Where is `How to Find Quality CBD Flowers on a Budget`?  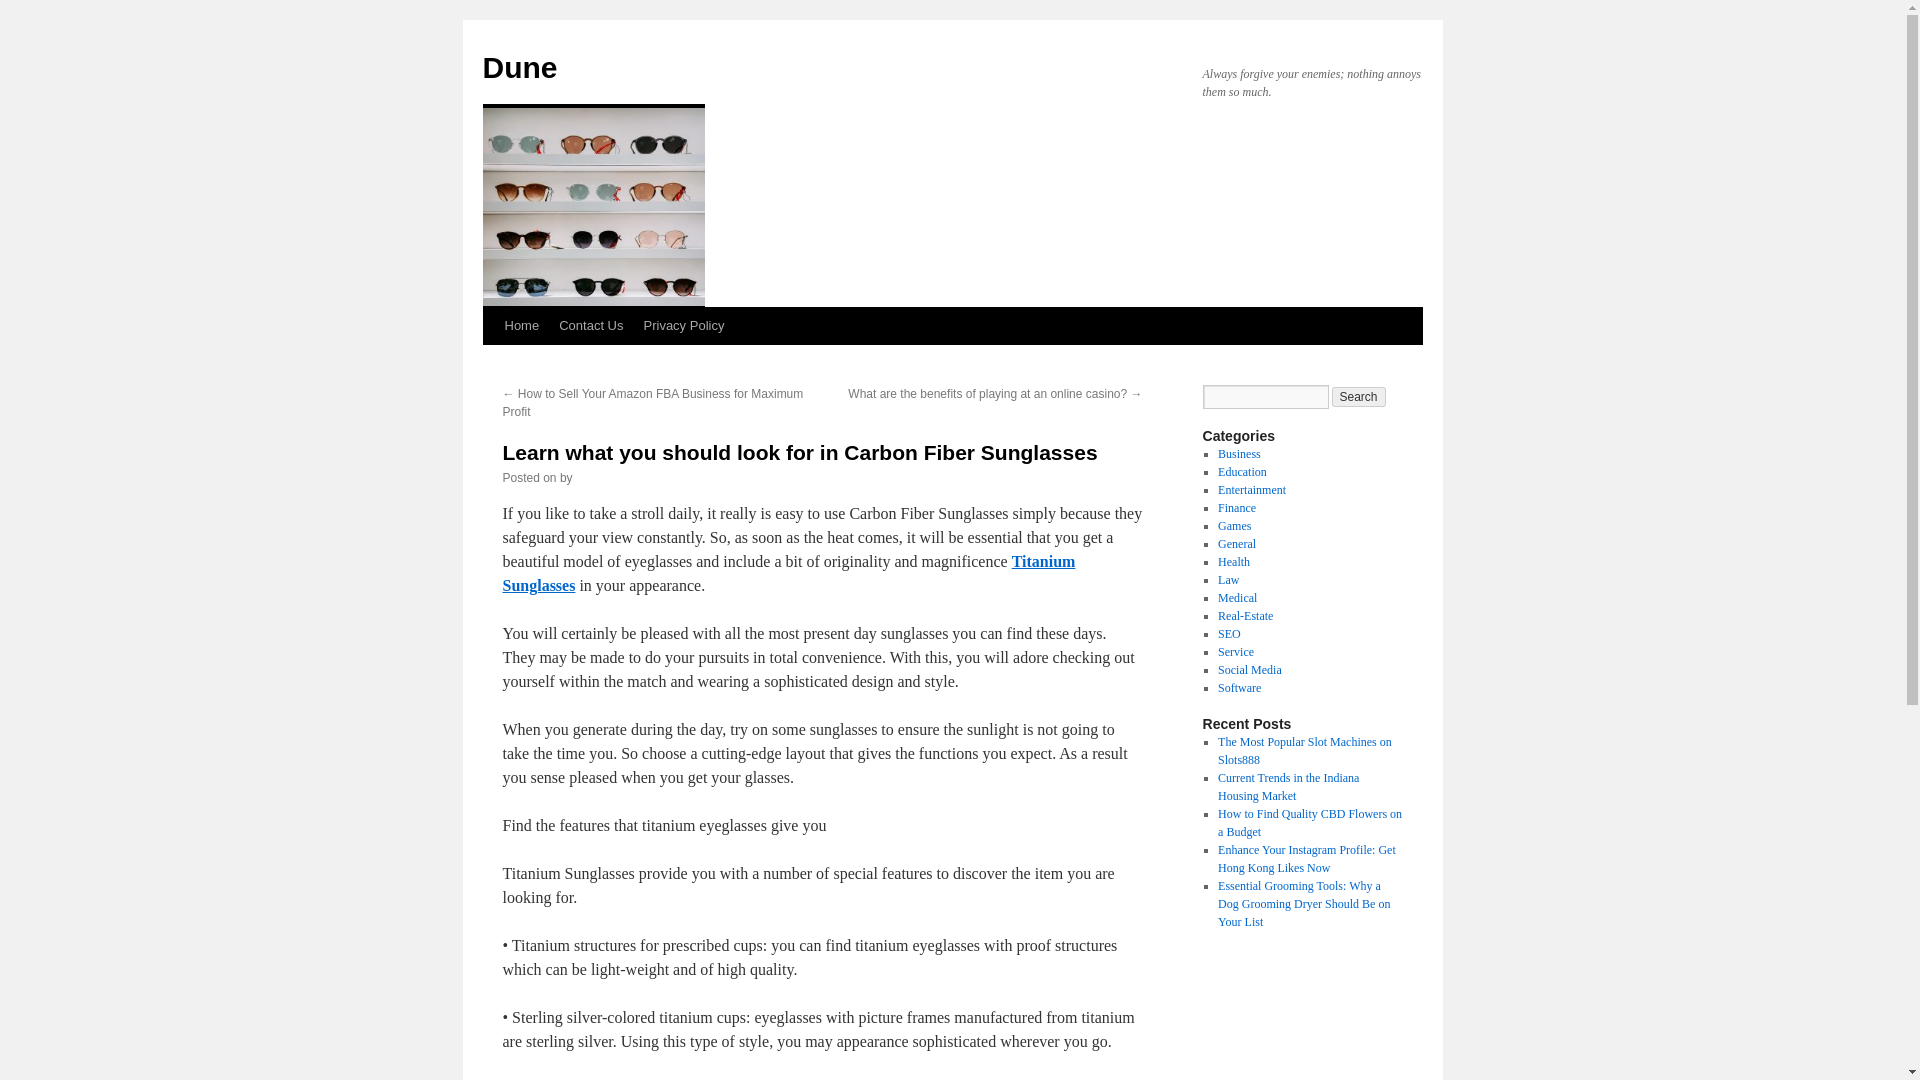
How to Find Quality CBD Flowers on a Budget is located at coordinates (1309, 822).